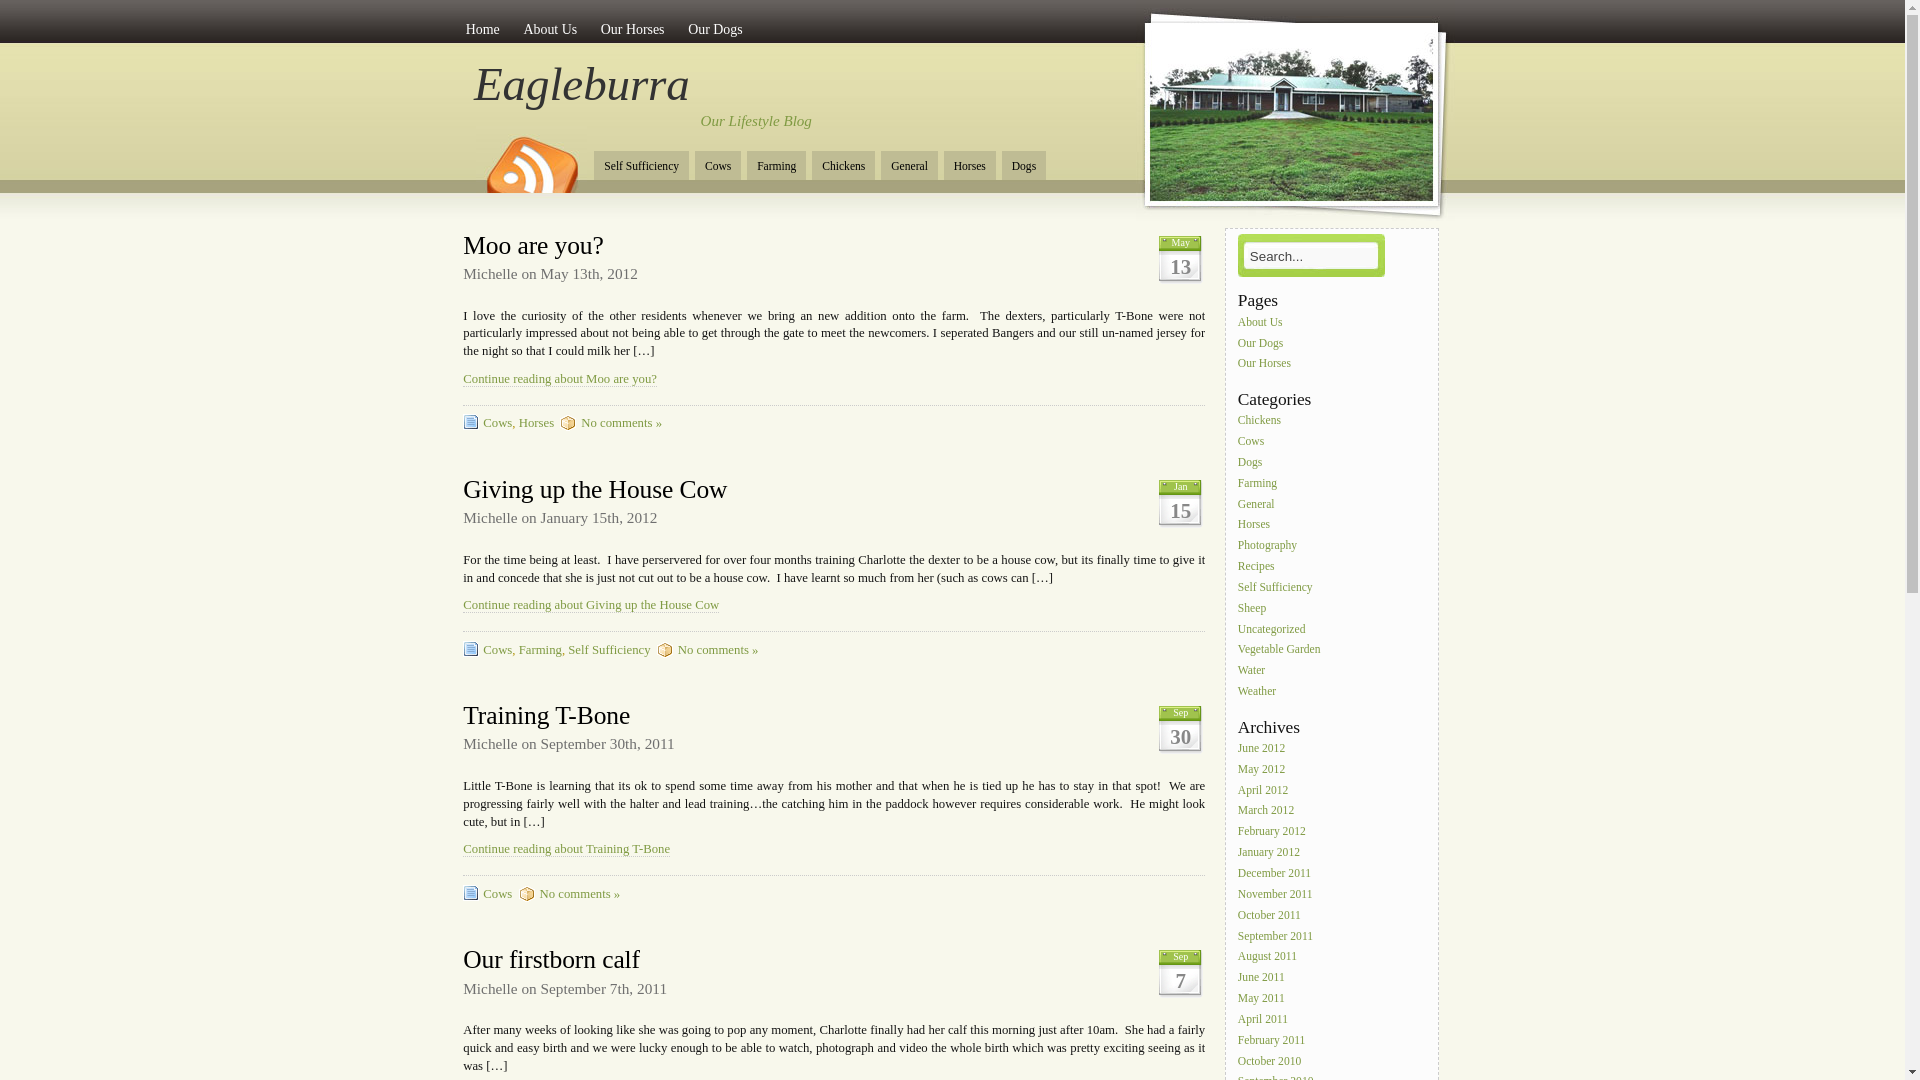  I want to click on January 2012, so click(1270, 853).